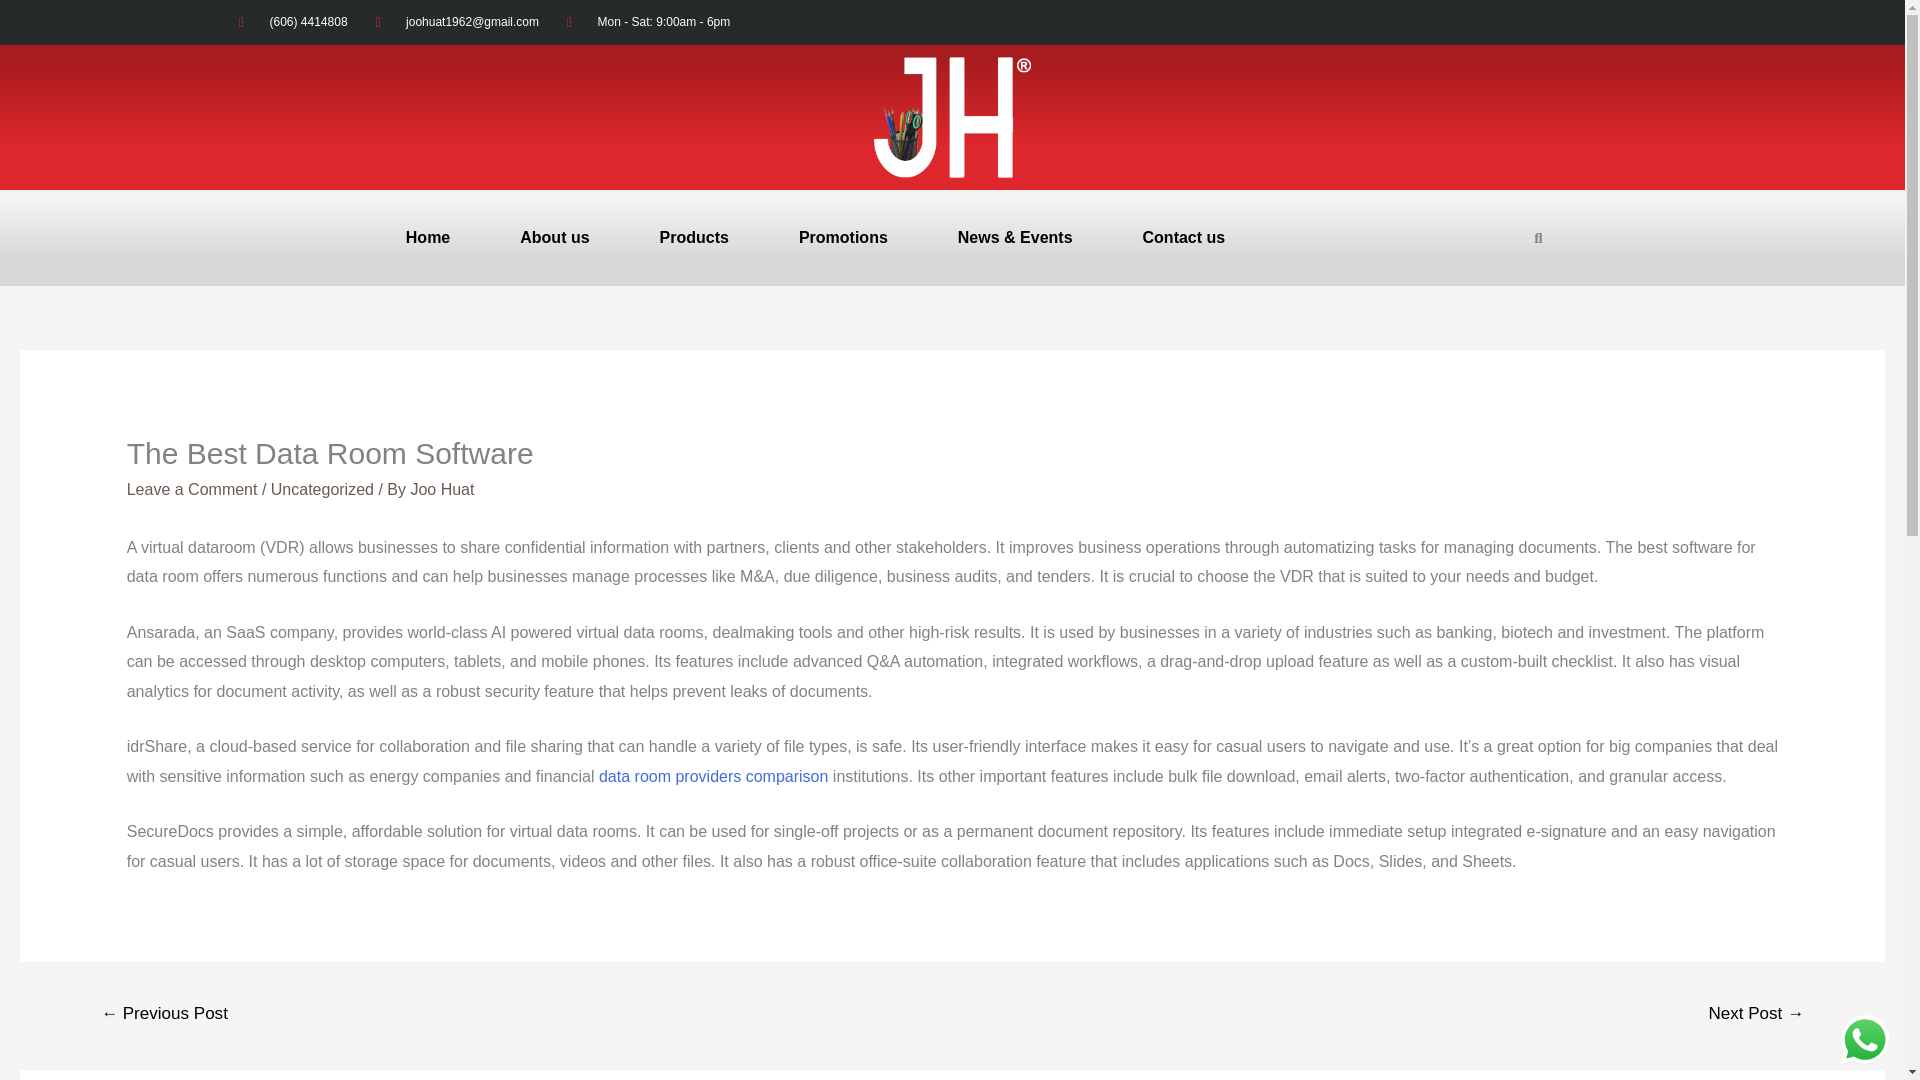 This screenshot has height=1080, width=1920. I want to click on WhatsApp us, so click(1864, 1040).